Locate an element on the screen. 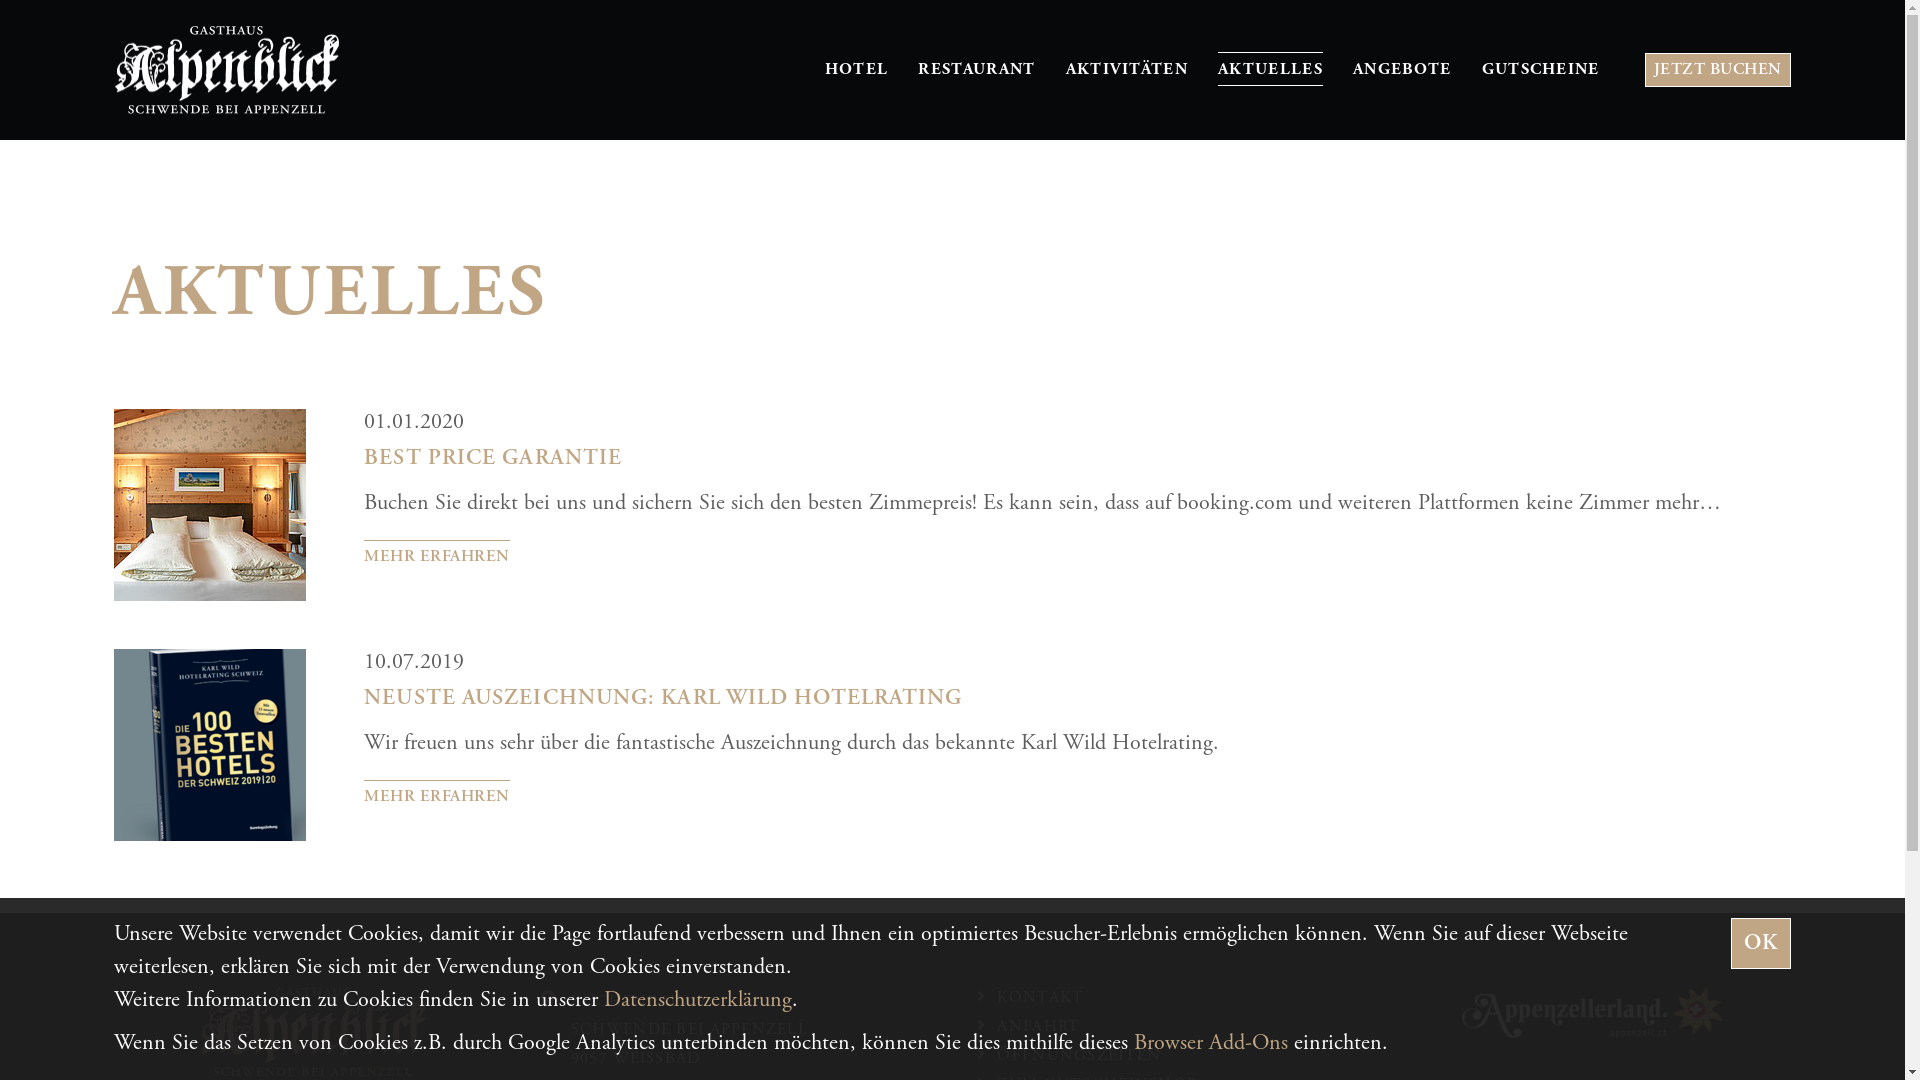 Image resolution: width=1920 pixels, height=1080 pixels. Appenzellerland Tourismus is located at coordinates (1592, 1013).